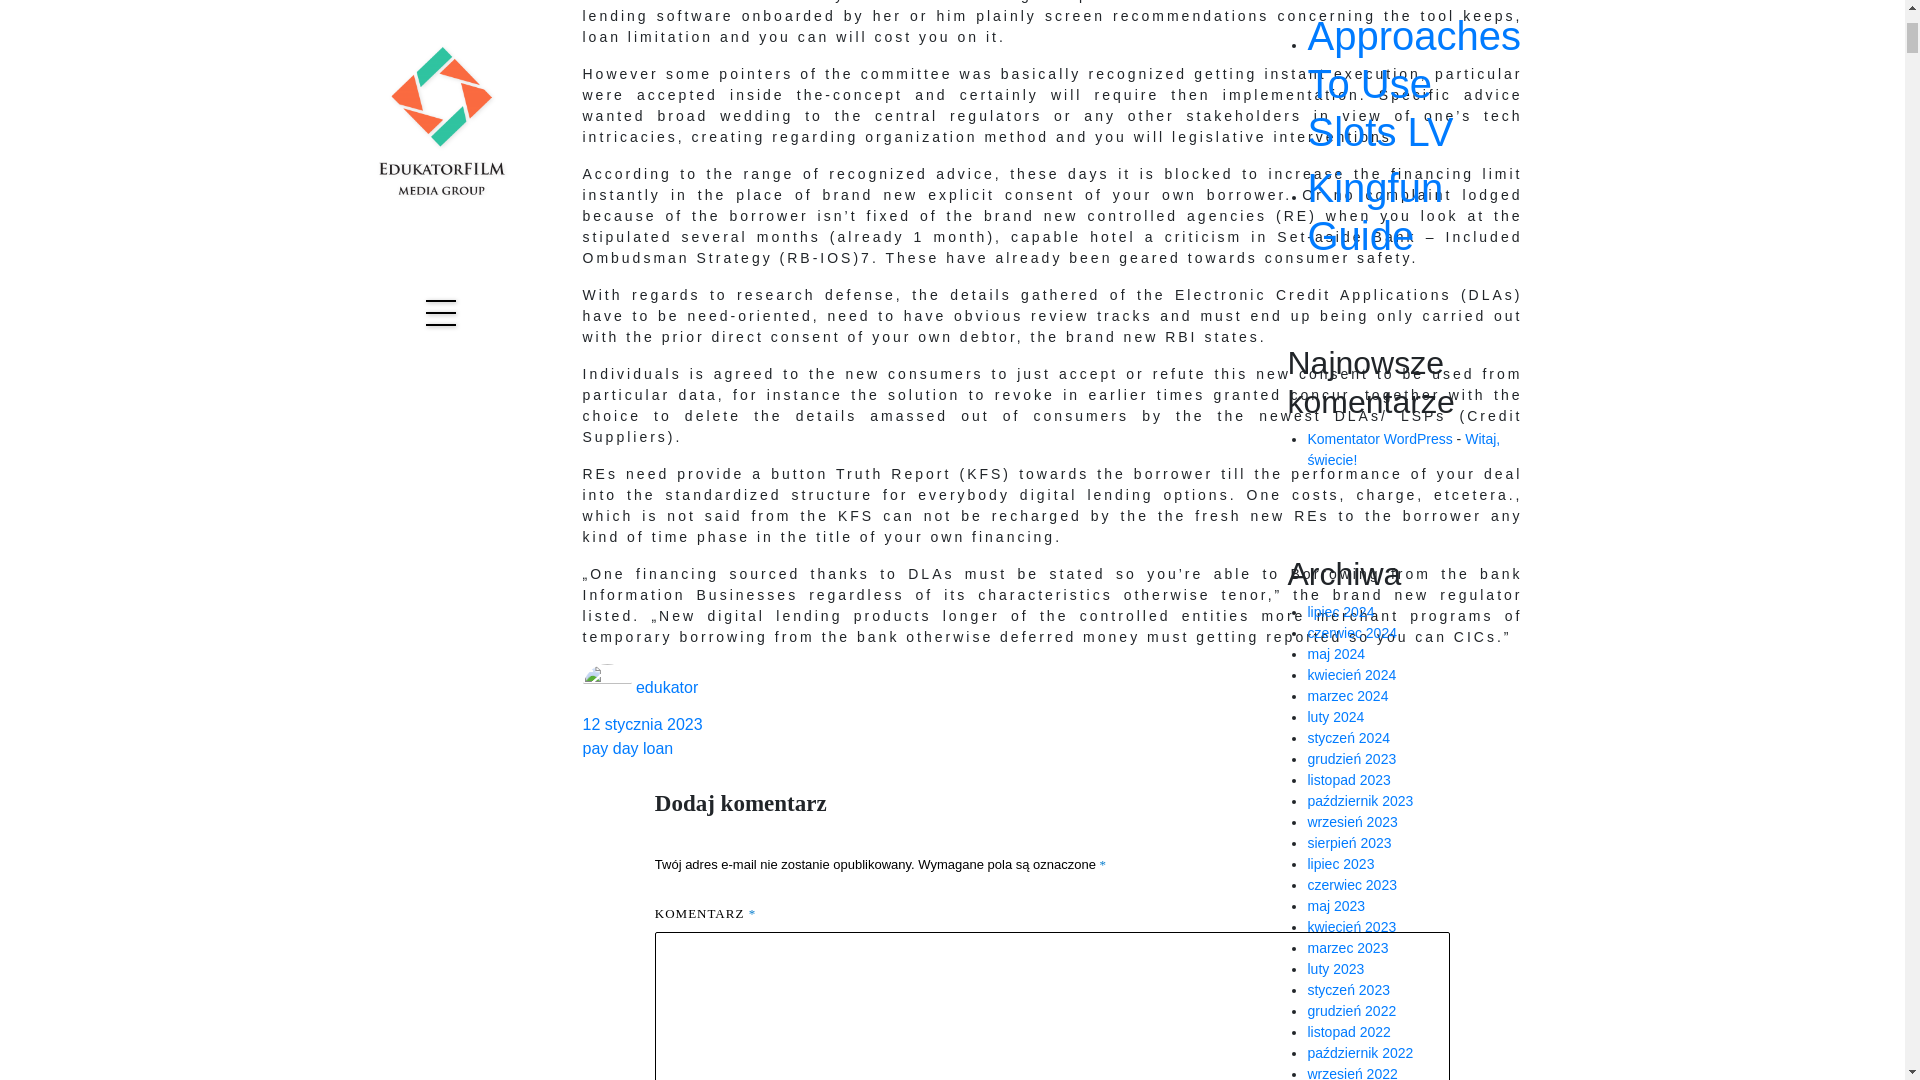 This screenshot has width=1920, height=1080. I want to click on lipiec 2024, so click(1340, 611).